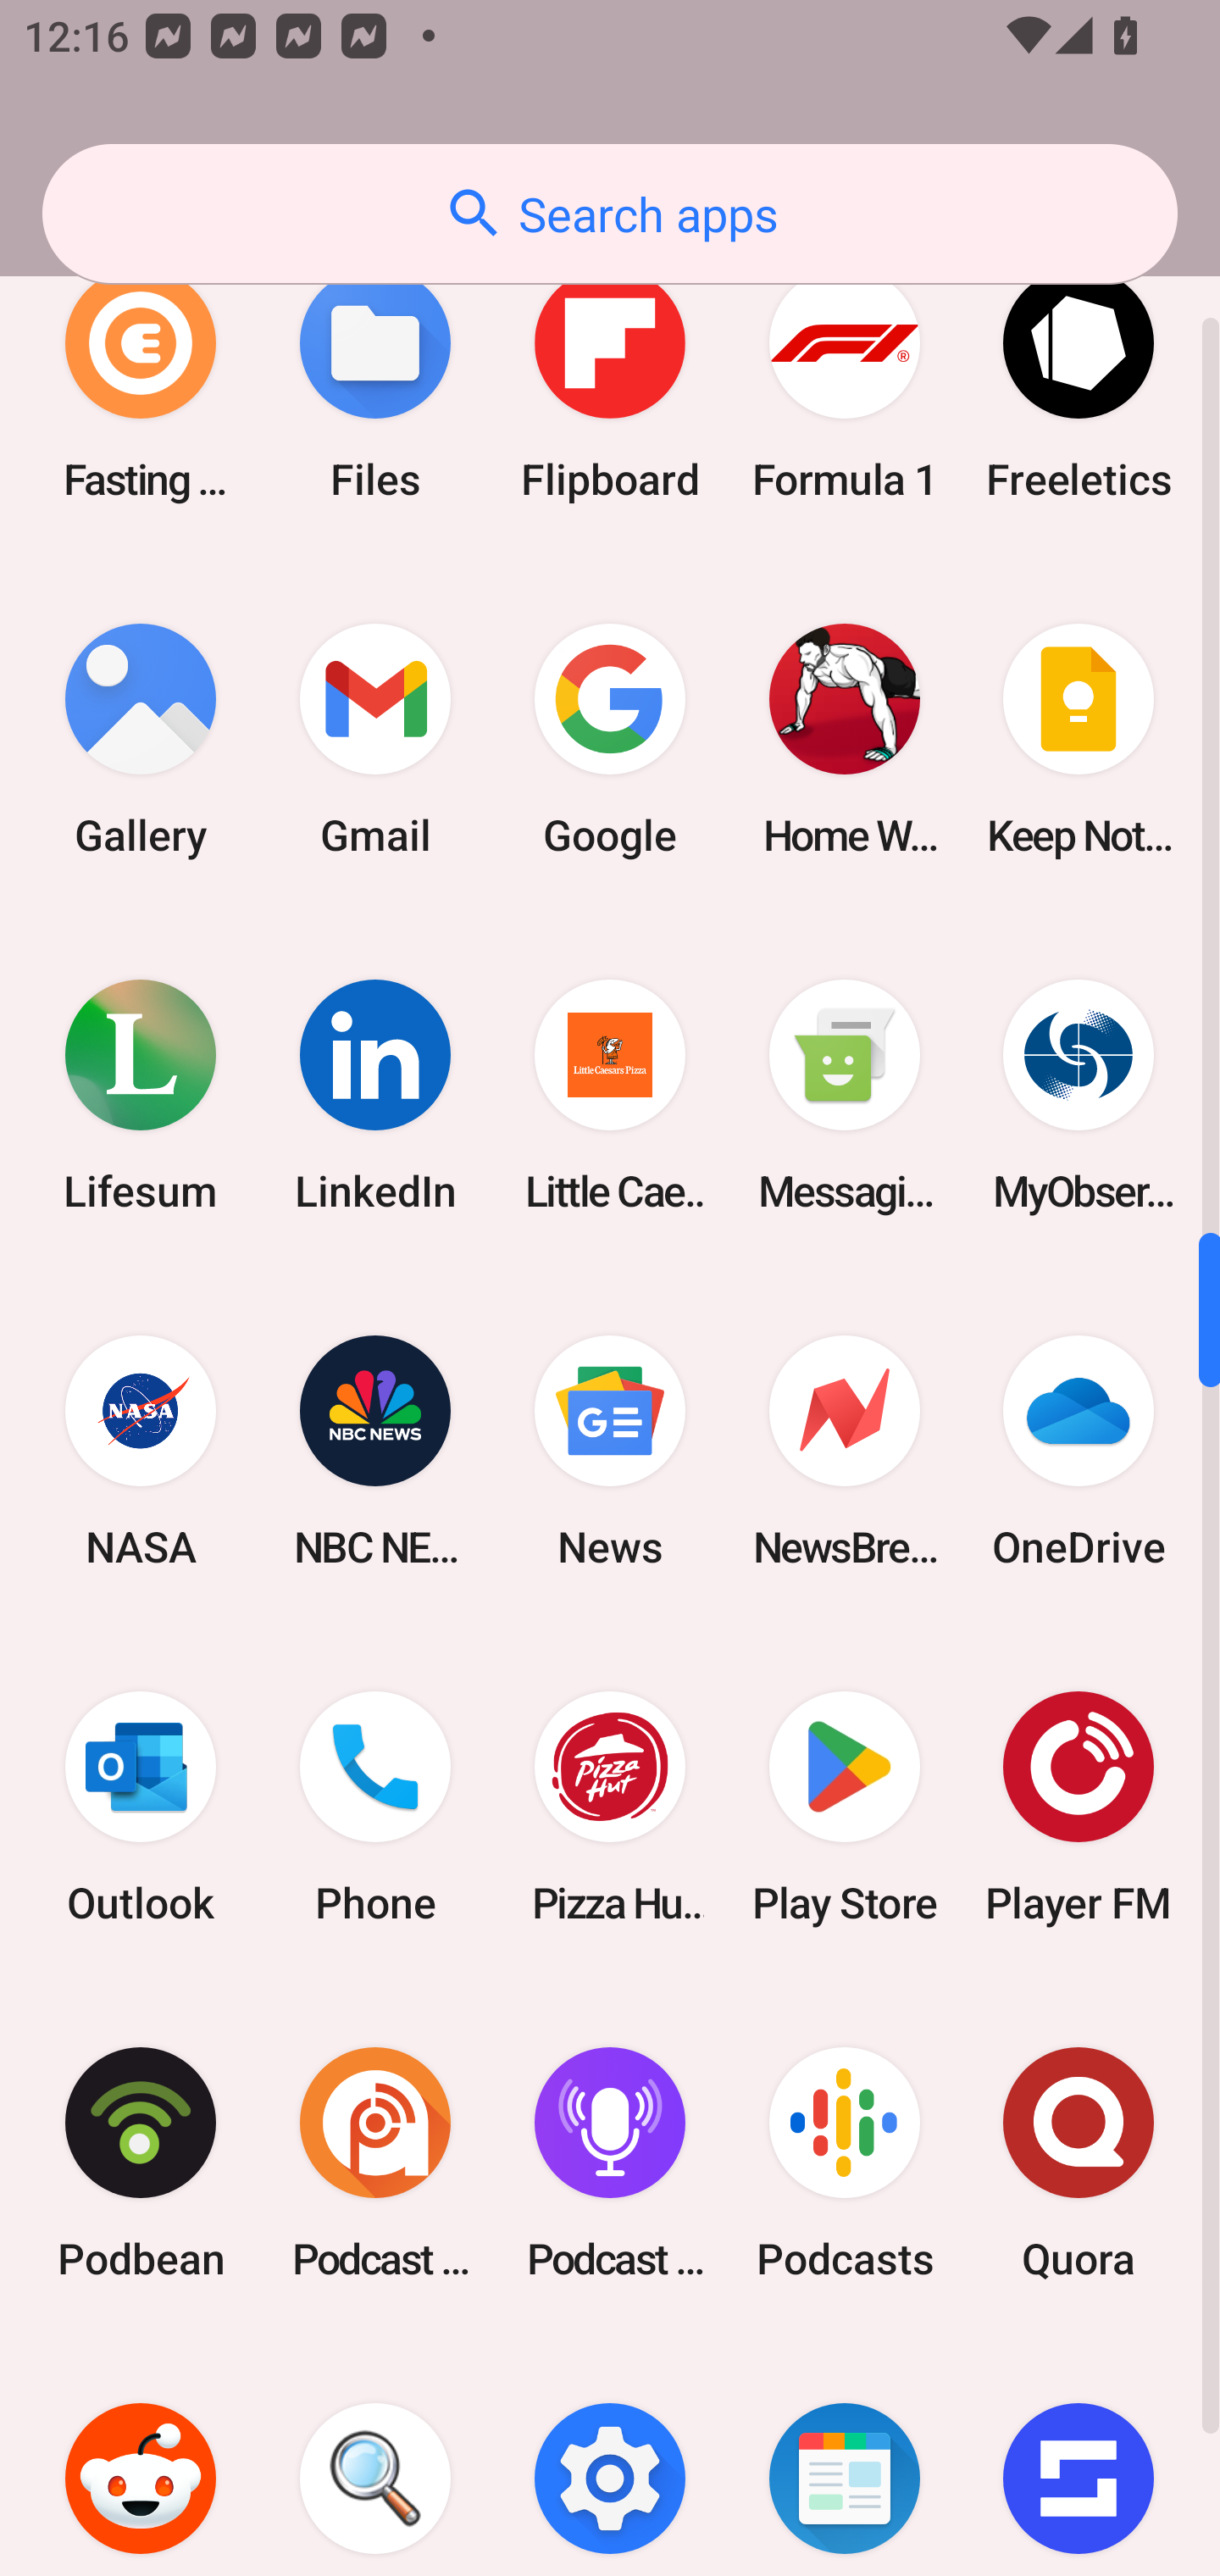  What do you see at coordinates (1079, 383) in the screenshot?
I see `Freeletics` at bounding box center [1079, 383].